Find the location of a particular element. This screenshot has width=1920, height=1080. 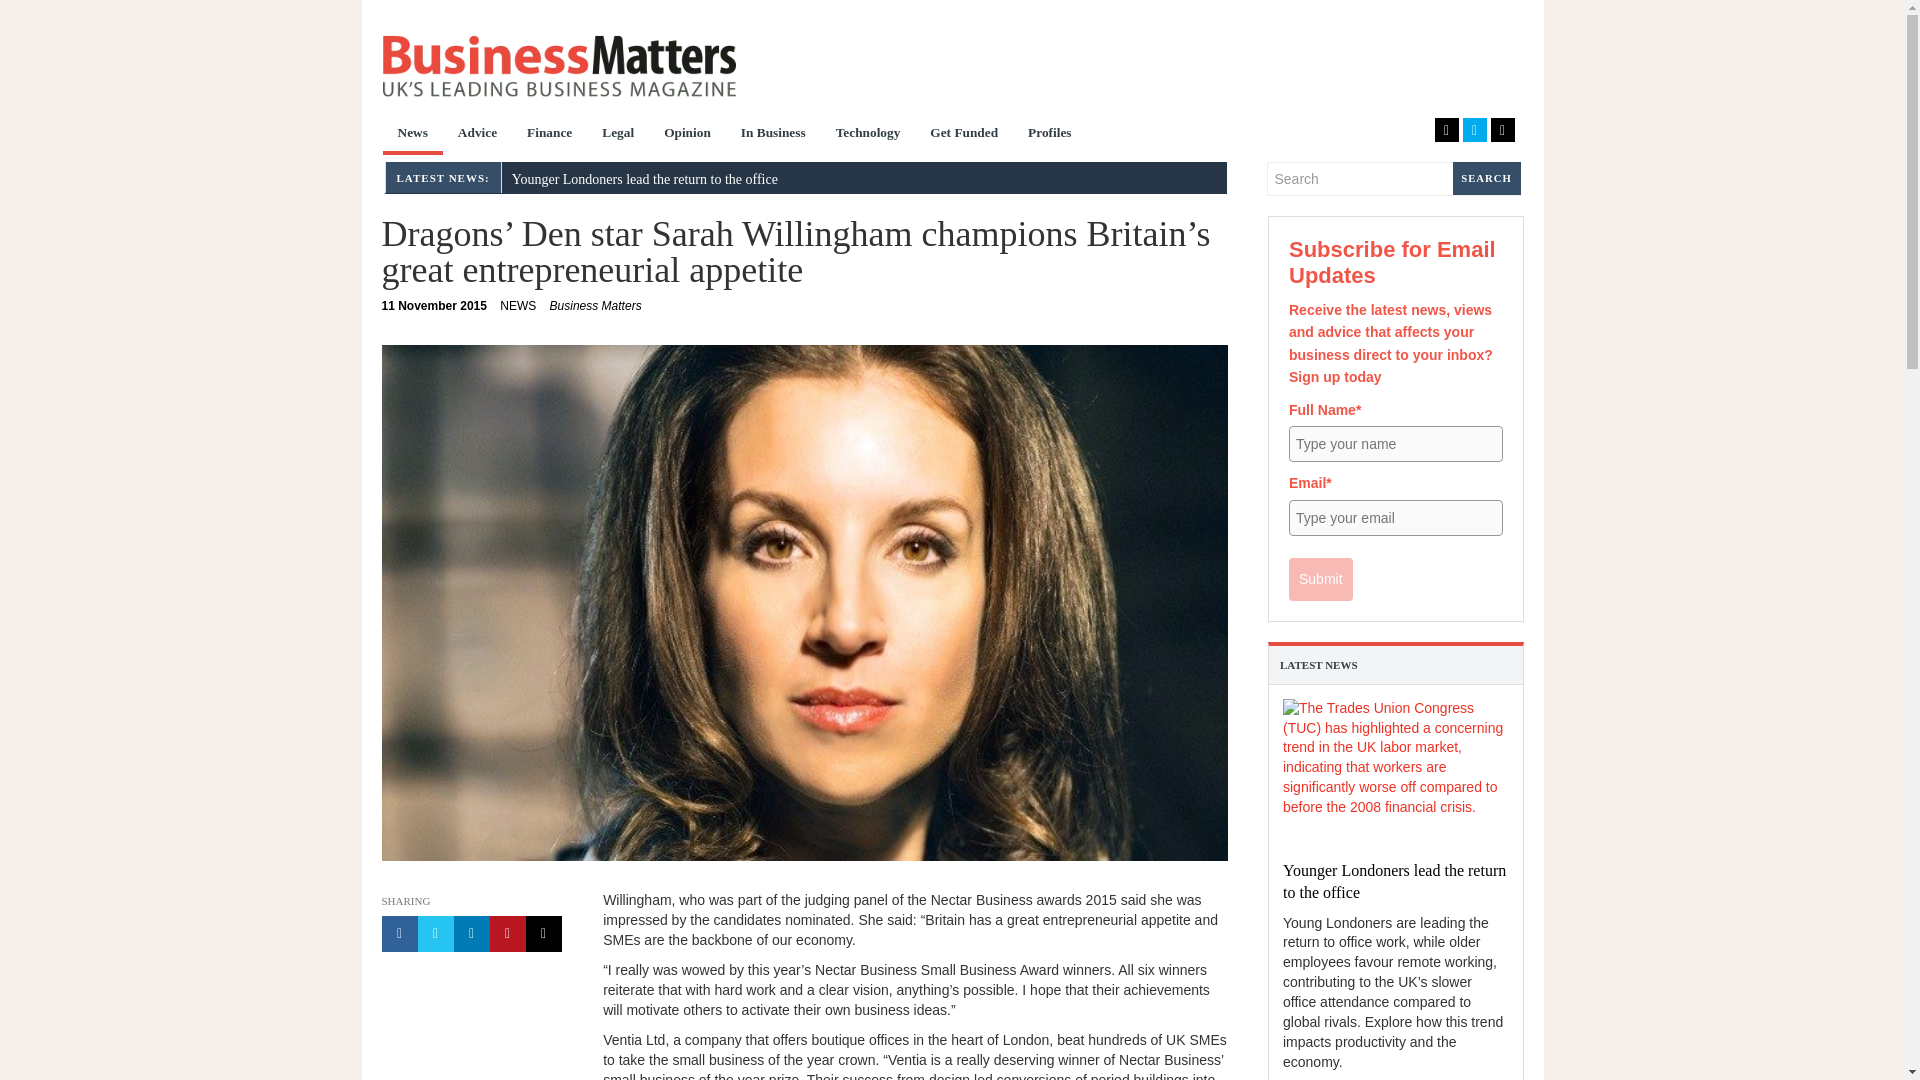

Advice is located at coordinates (478, 134).